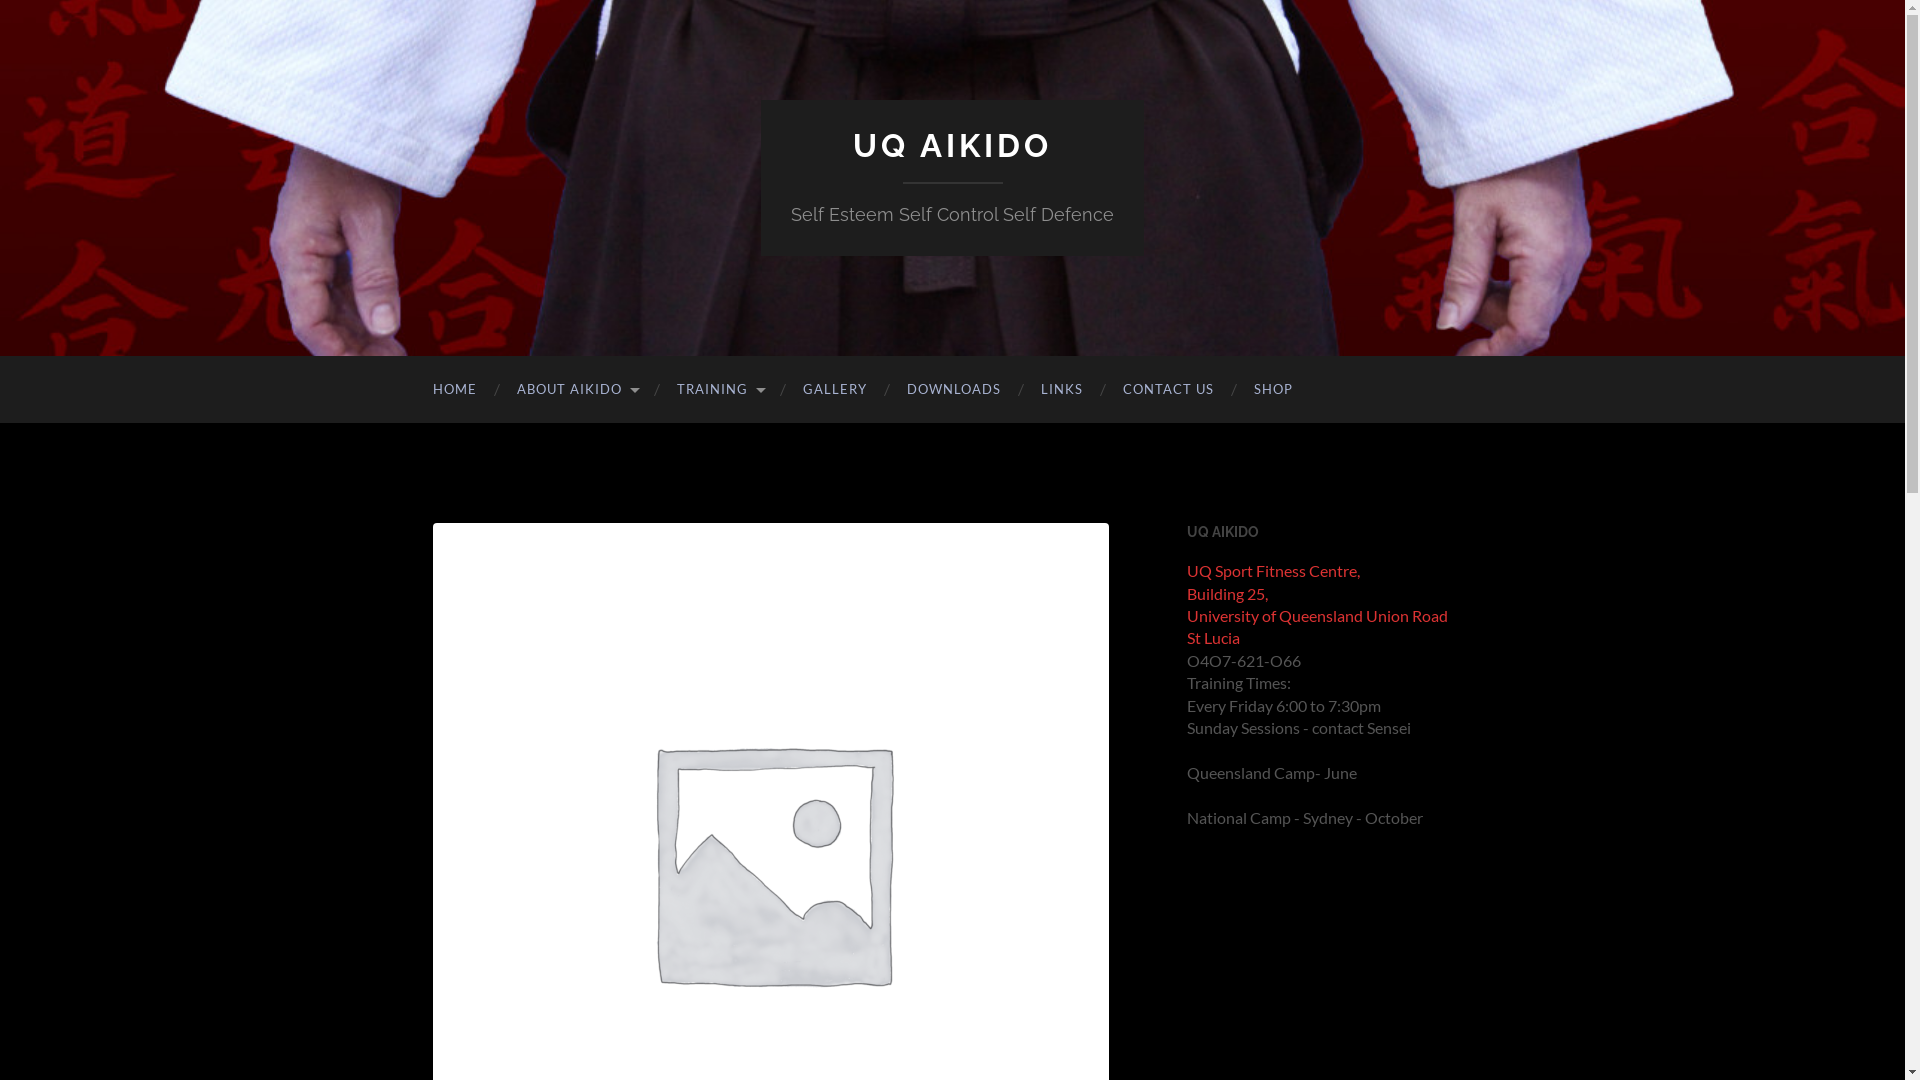 The width and height of the screenshot is (1920, 1080). Describe the element at coordinates (576, 390) in the screenshot. I see `ABOUT AIKIDO` at that location.